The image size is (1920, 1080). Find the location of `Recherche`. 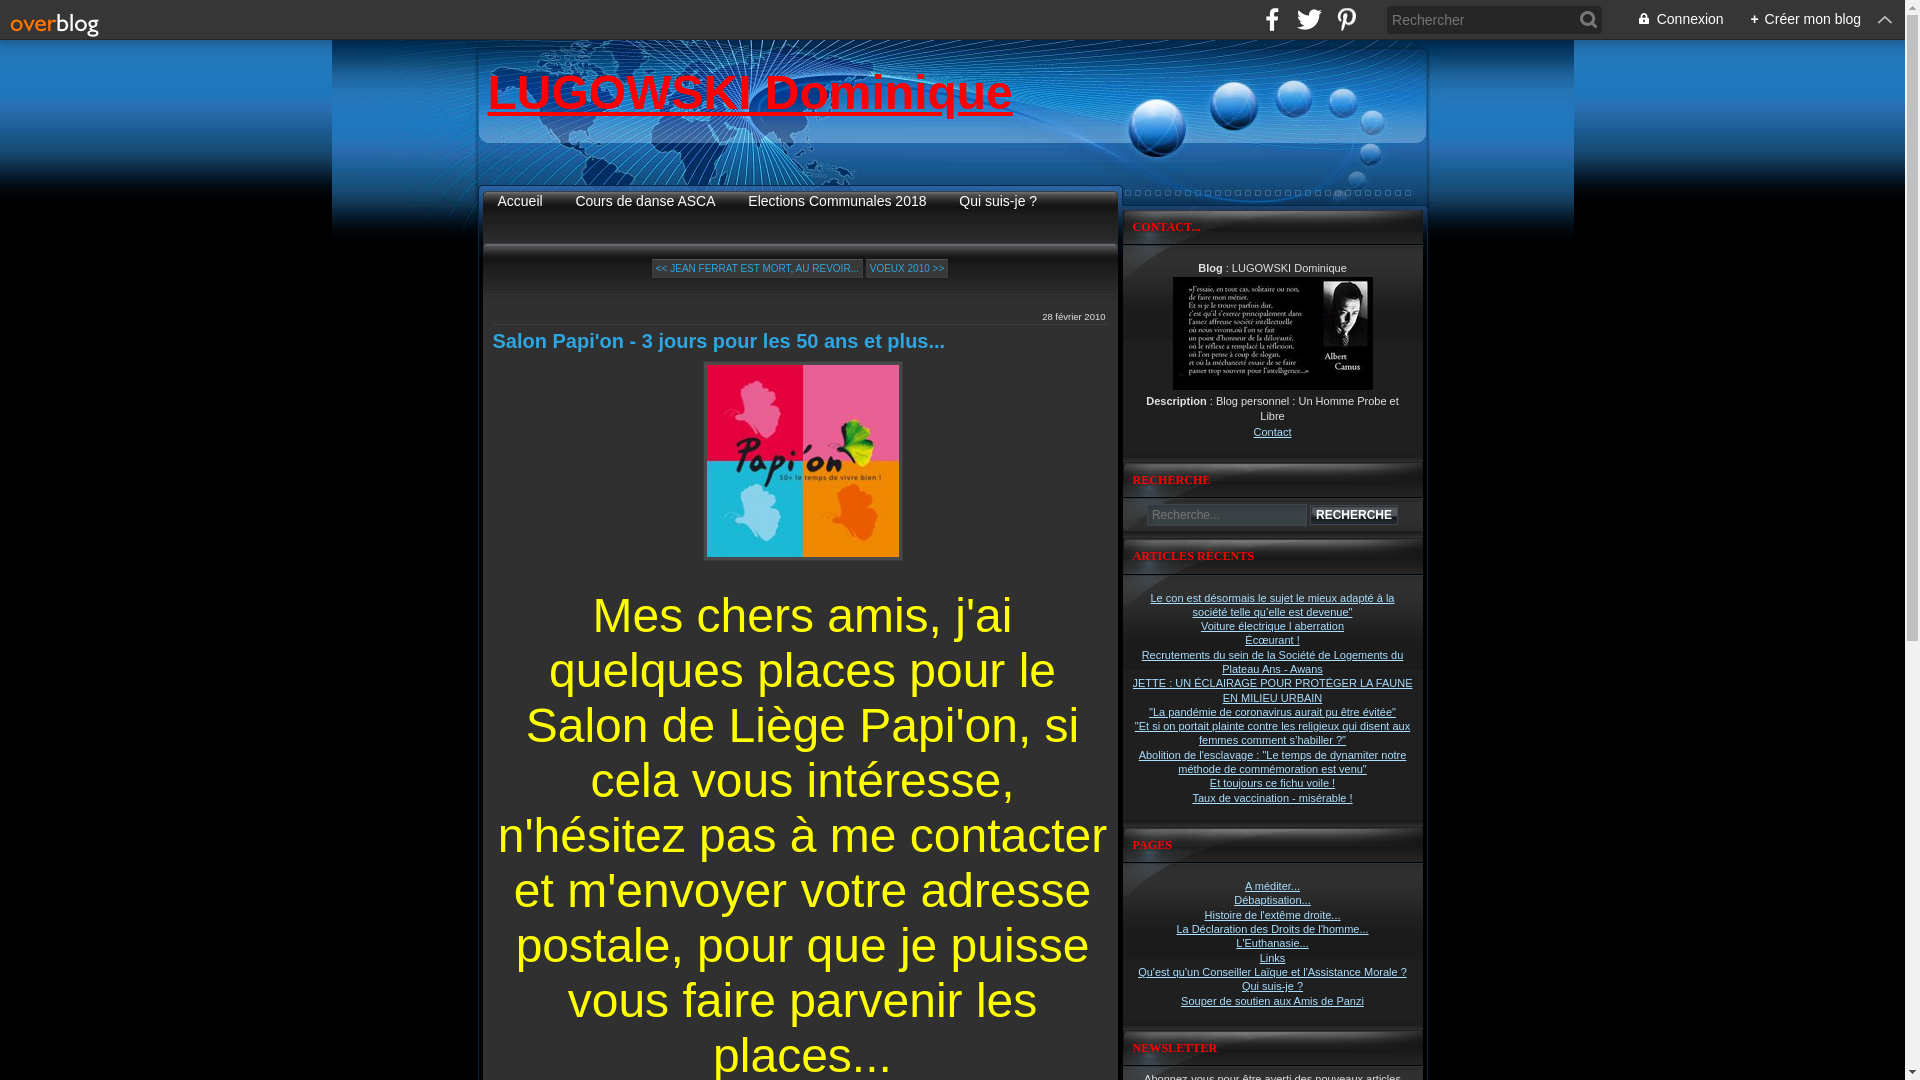

Recherche is located at coordinates (1354, 515).